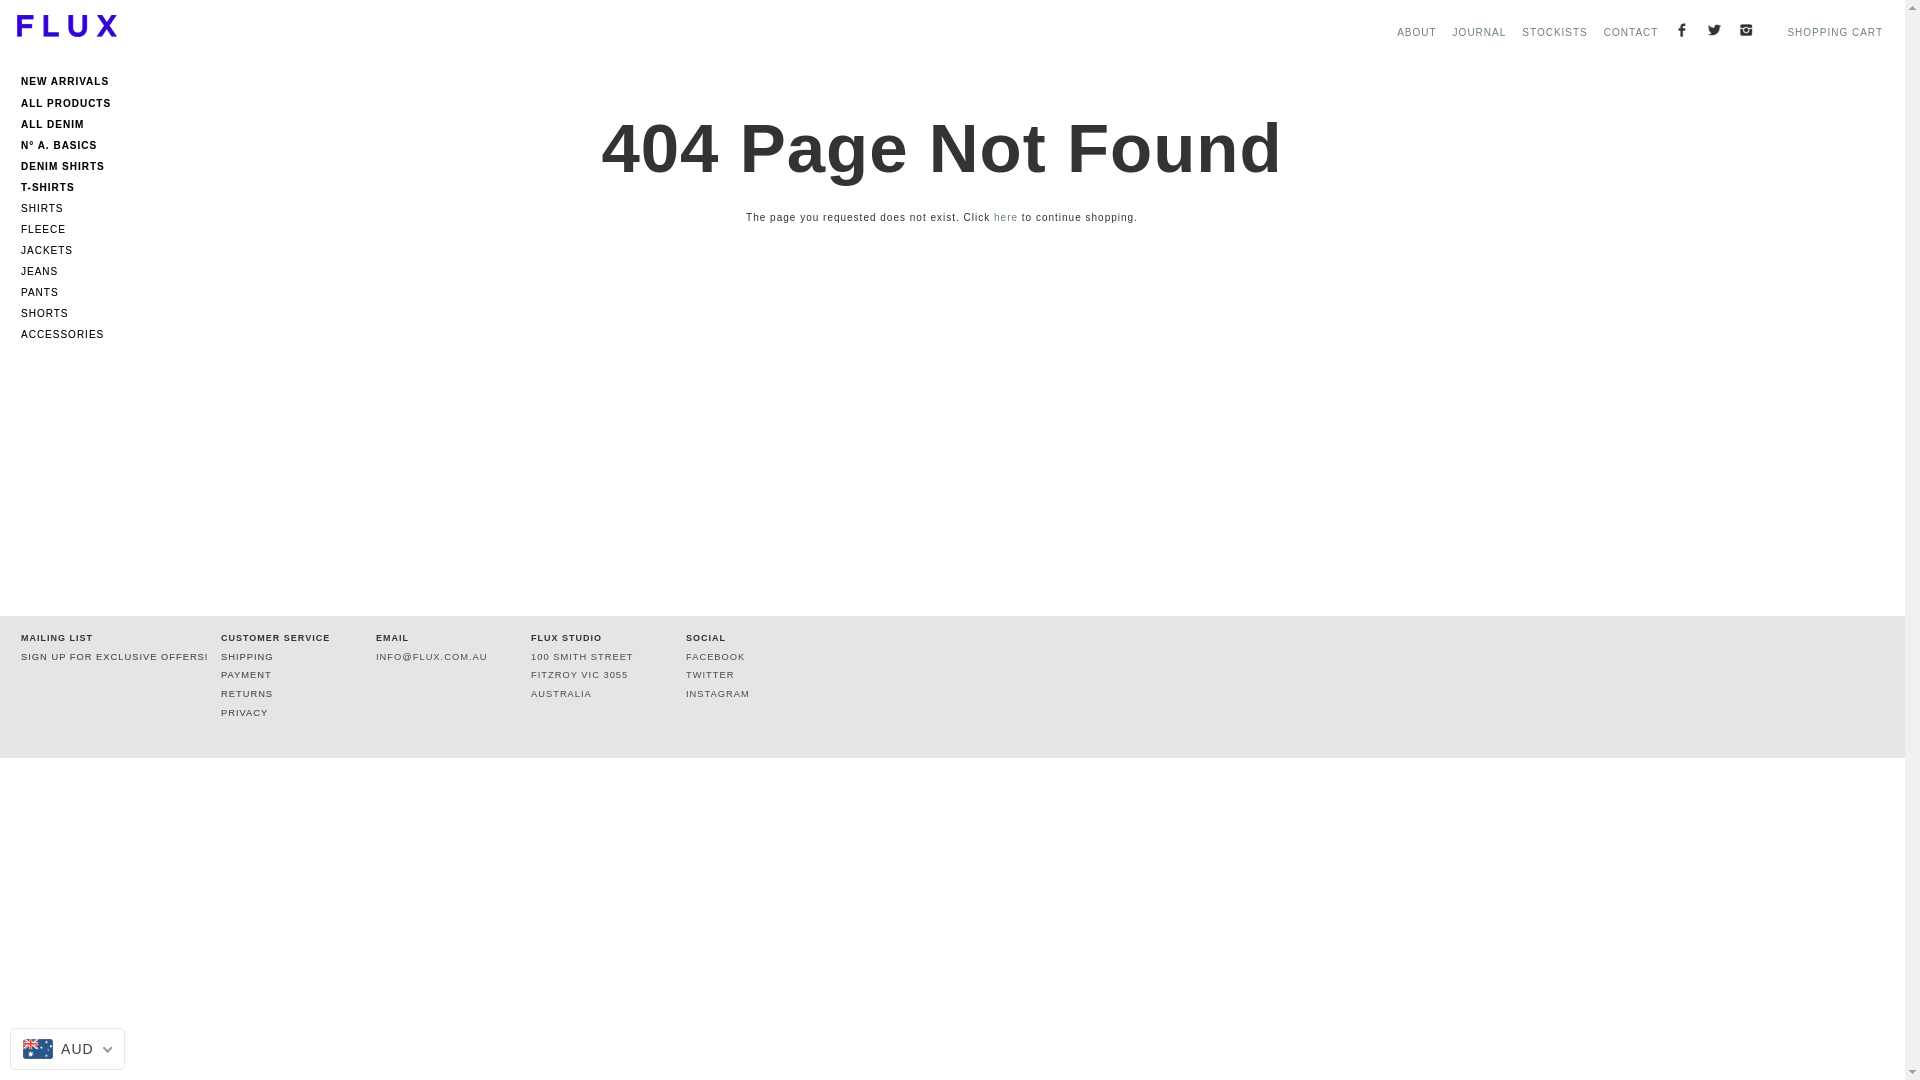  I want to click on PRIVACY, so click(244, 713).